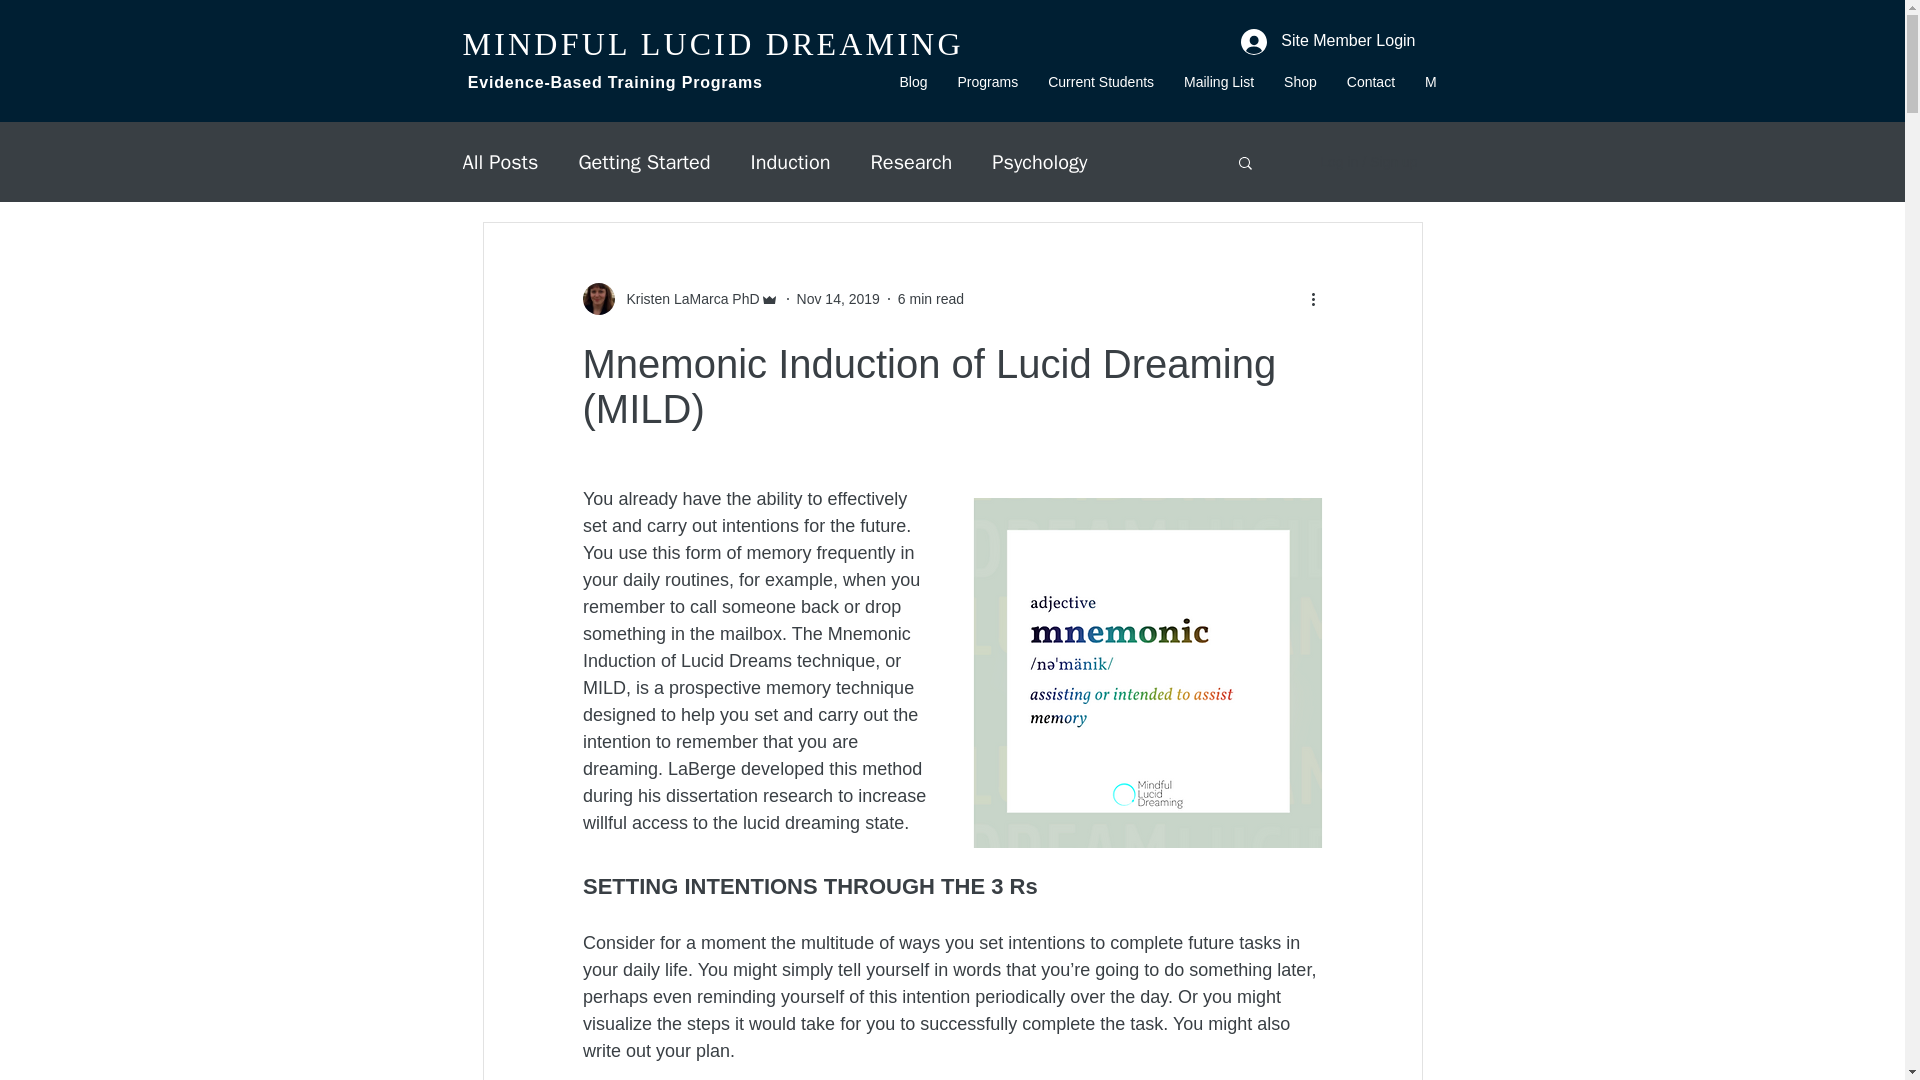  Describe the element at coordinates (930, 298) in the screenshot. I see `6 min read` at that location.